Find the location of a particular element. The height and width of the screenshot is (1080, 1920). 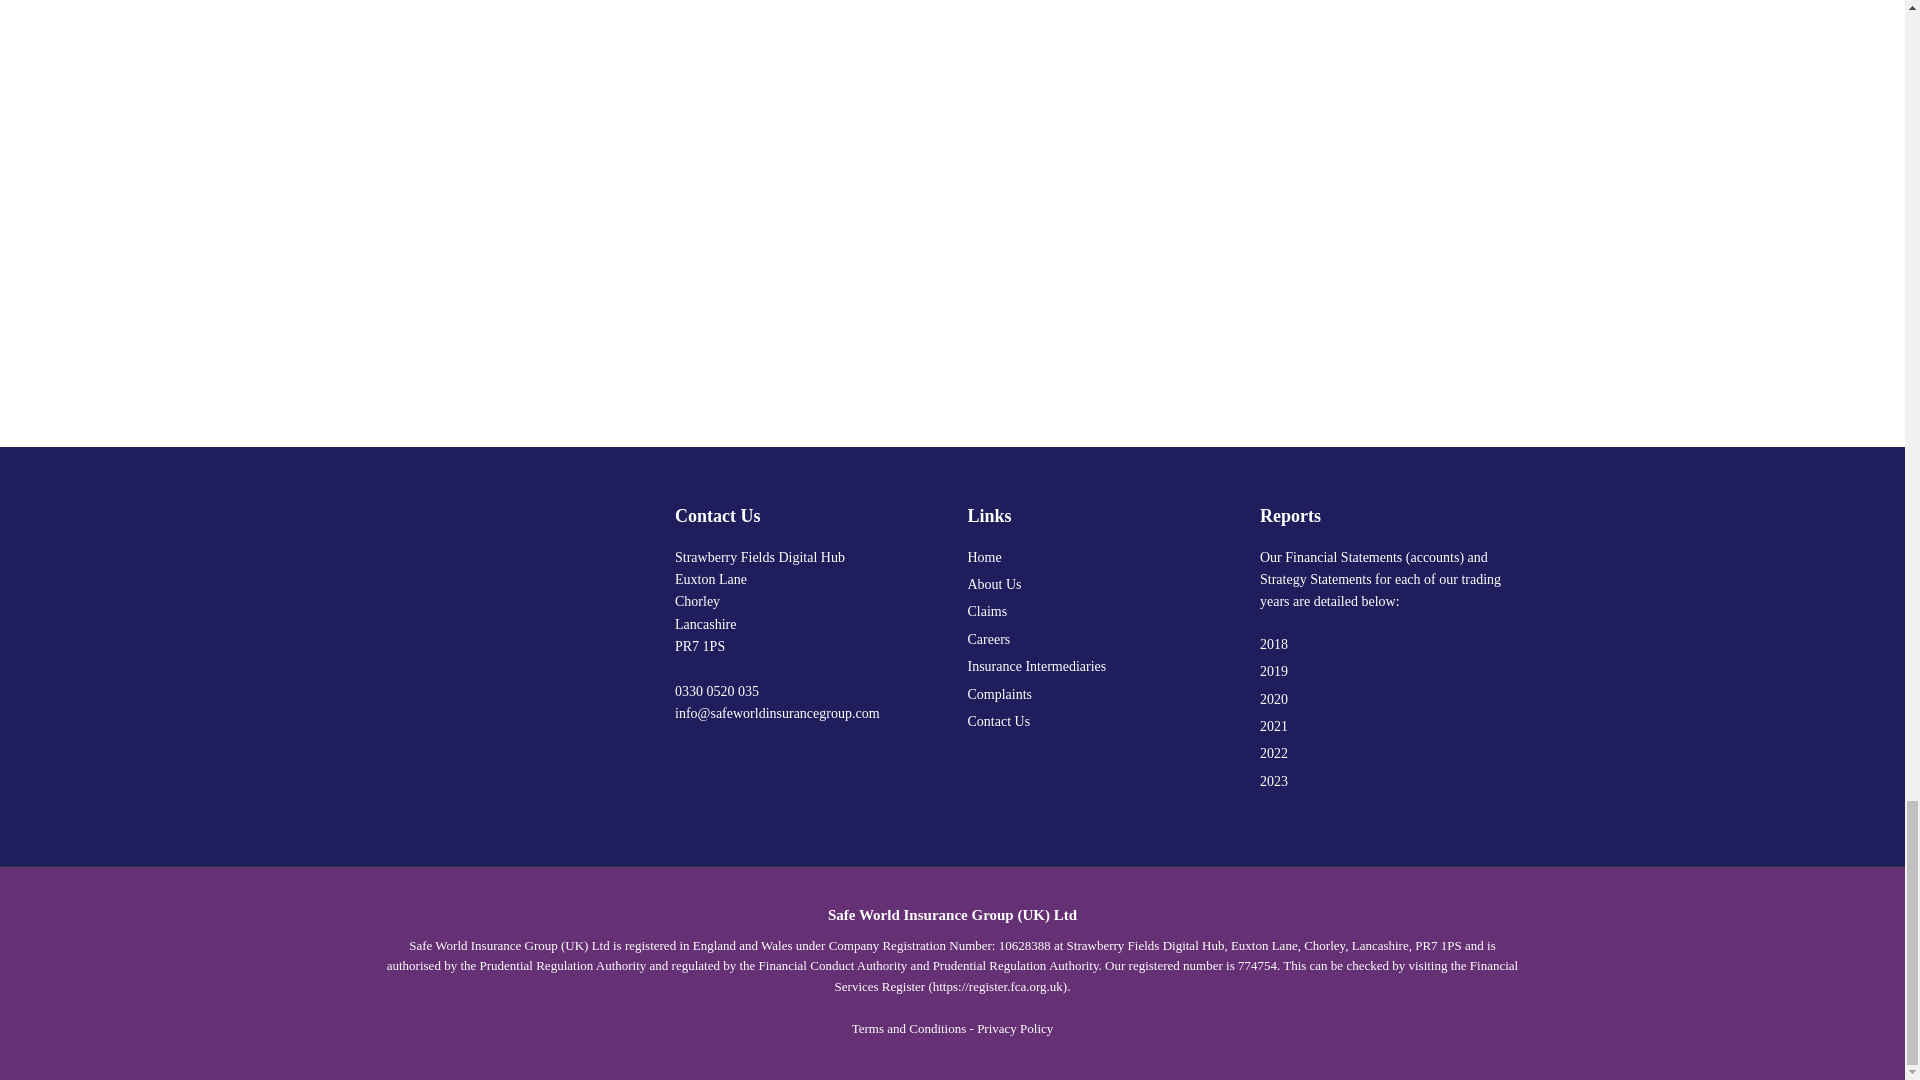

2020 is located at coordinates (1390, 700).